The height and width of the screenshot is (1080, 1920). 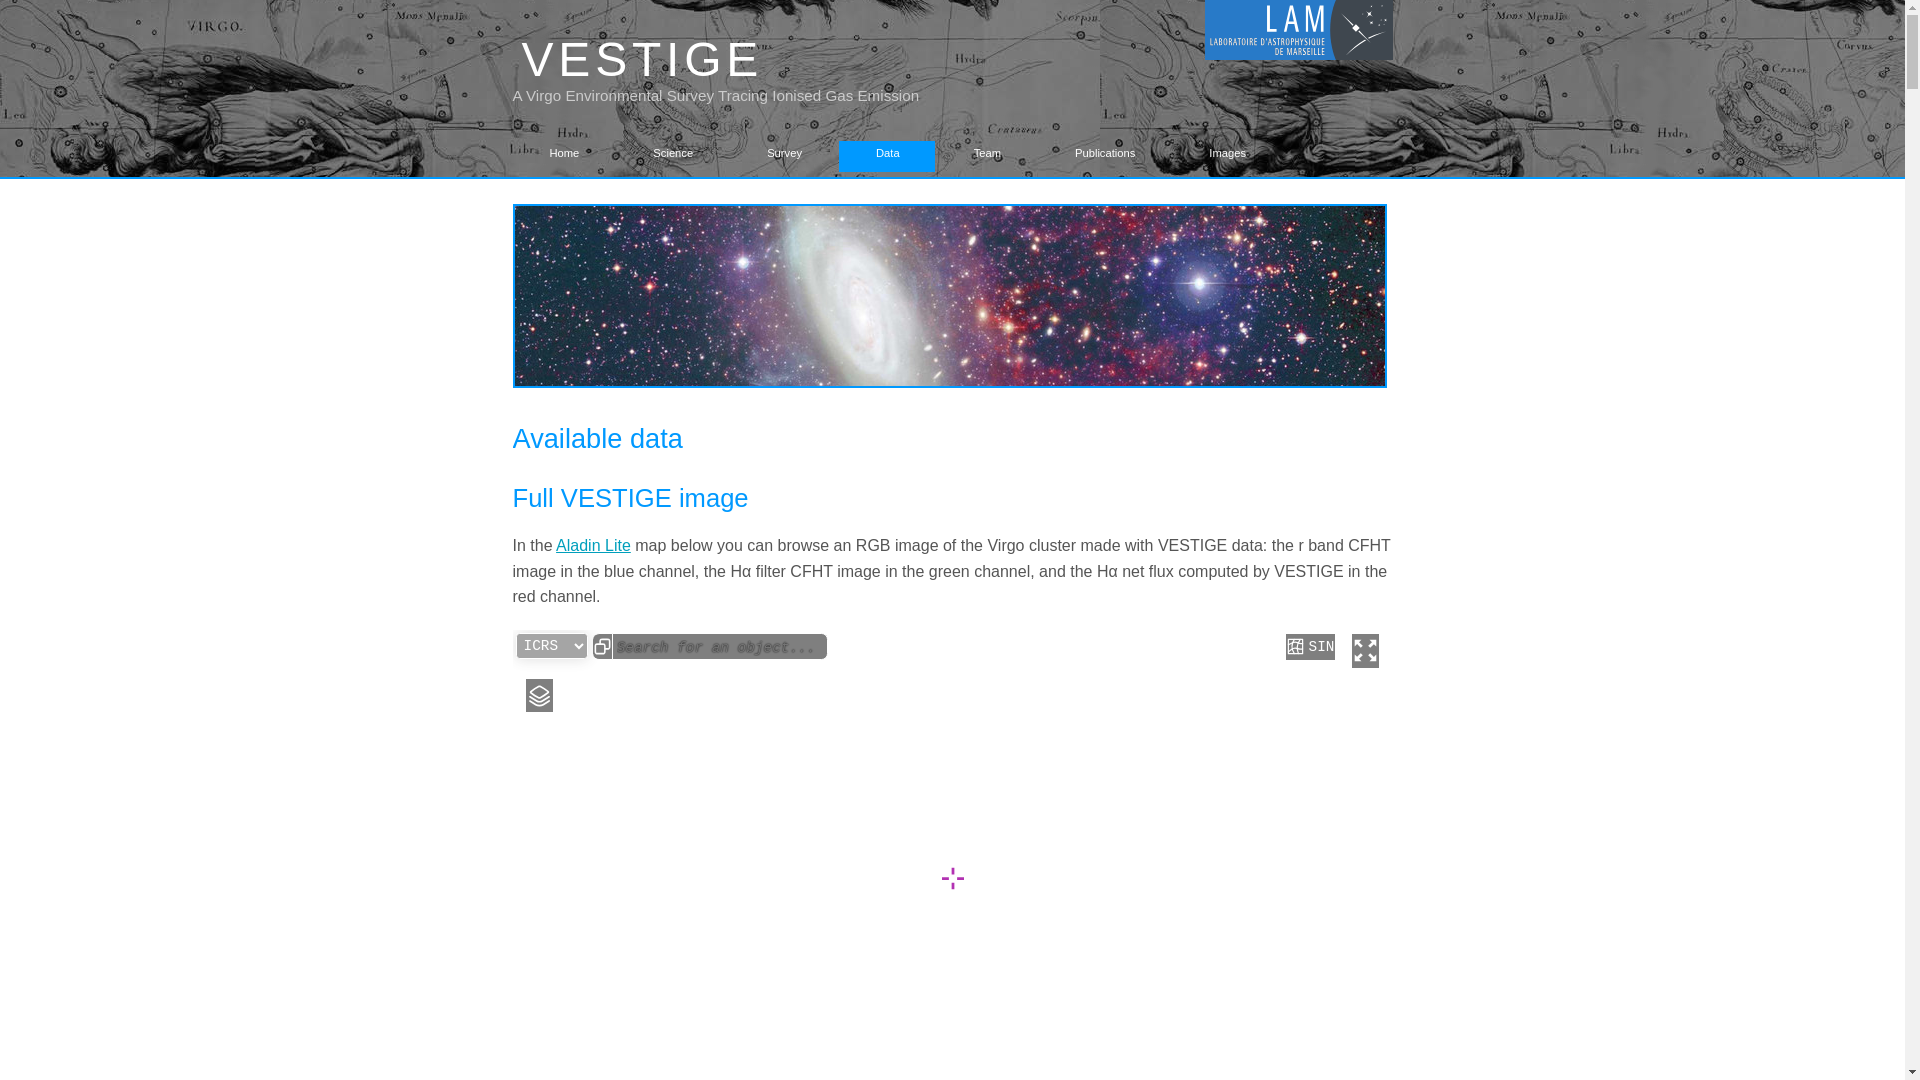 I want to click on Home, so click(x=568, y=156).